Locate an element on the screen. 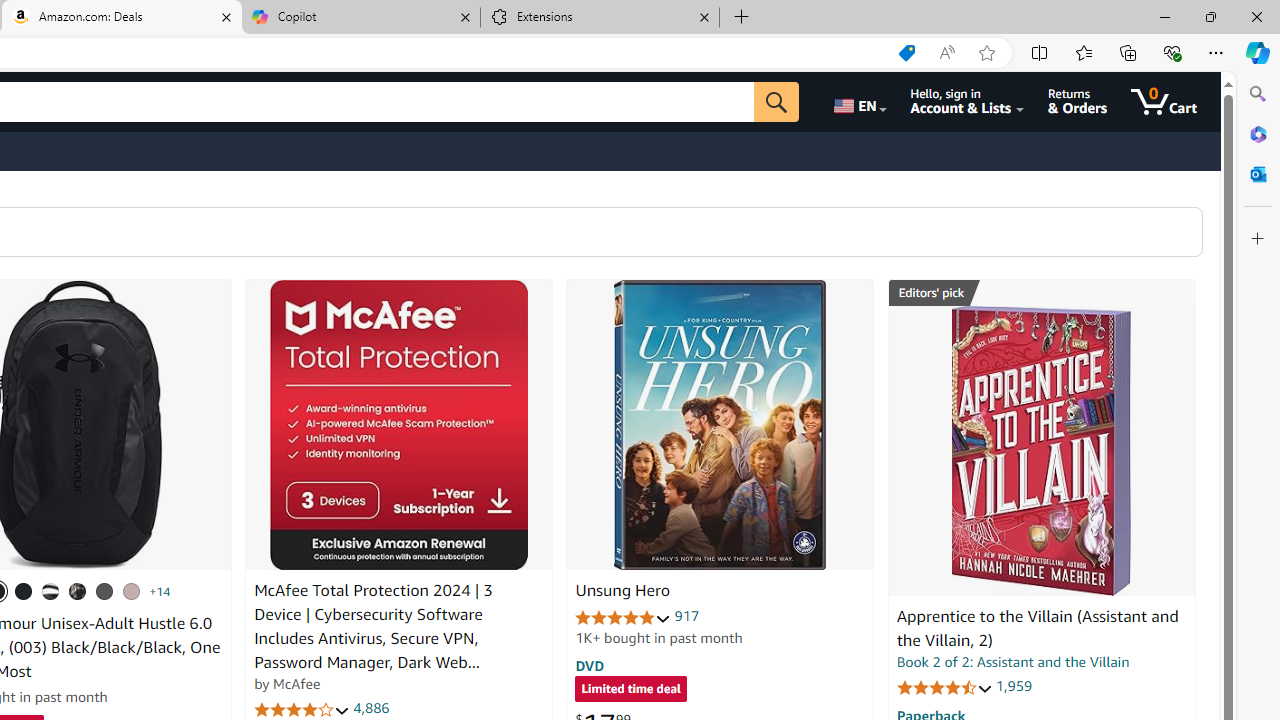 Image resolution: width=1280 pixels, height=720 pixels. (015) Tetra Gray / Tetra Gray / Gray Matter is located at coordinates (131, 591).